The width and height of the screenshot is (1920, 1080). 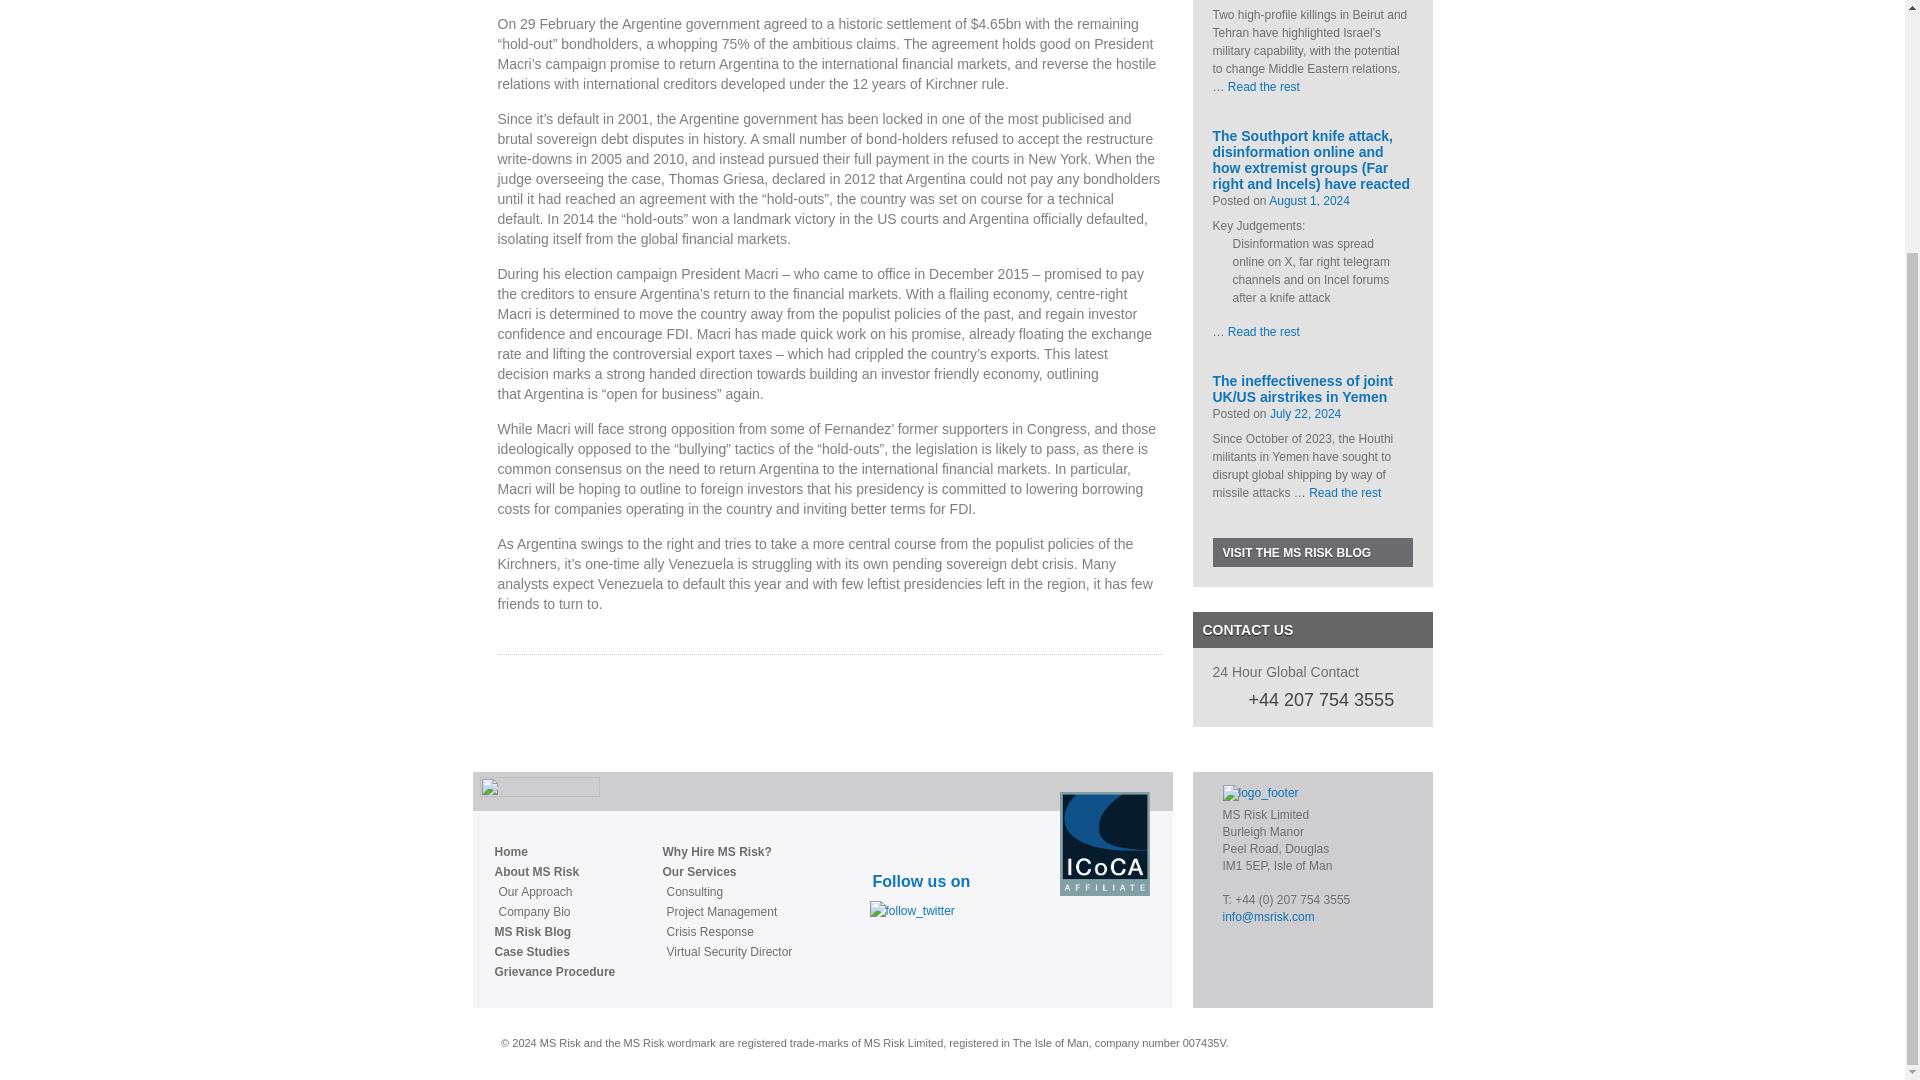 What do you see at coordinates (554, 852) in the screenshot?
I see `Home` at bounding box center [554, 852].